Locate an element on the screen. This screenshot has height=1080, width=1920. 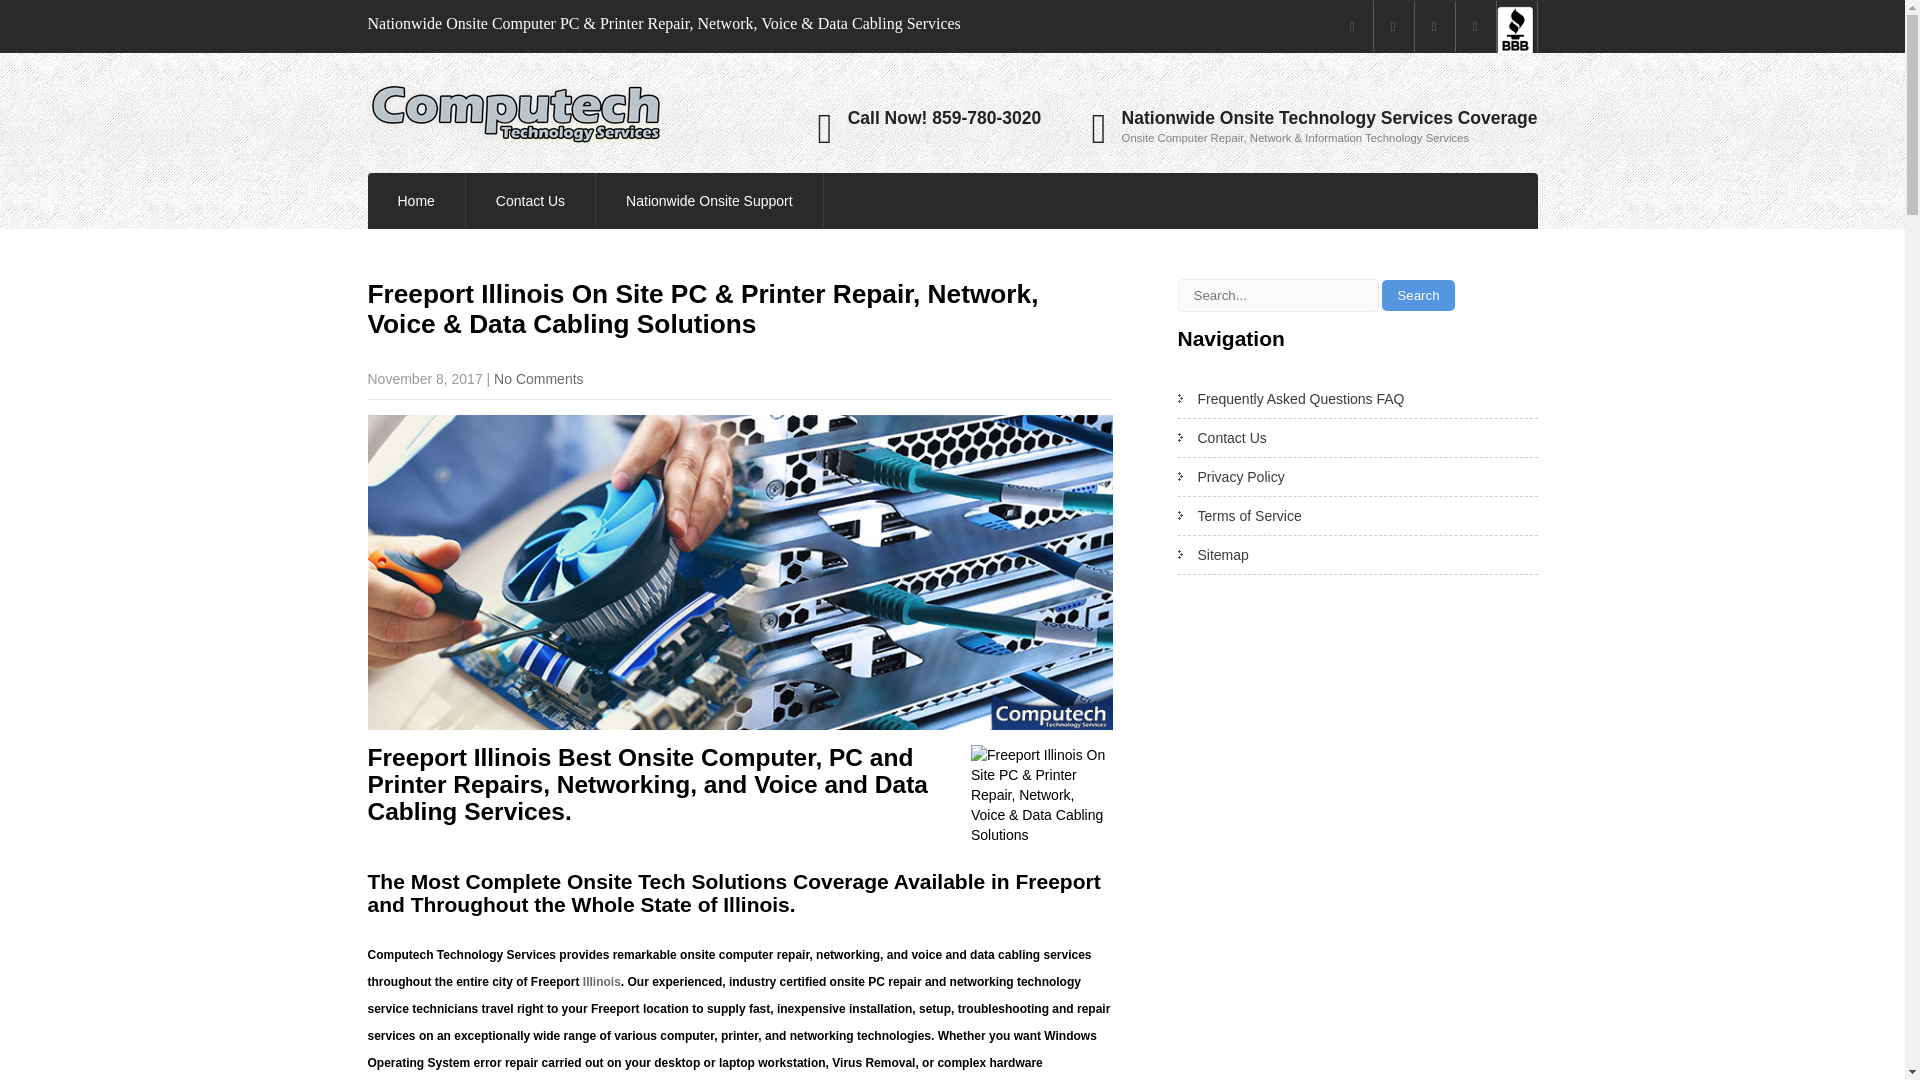
Illinois is located at coordinates (602, 982).